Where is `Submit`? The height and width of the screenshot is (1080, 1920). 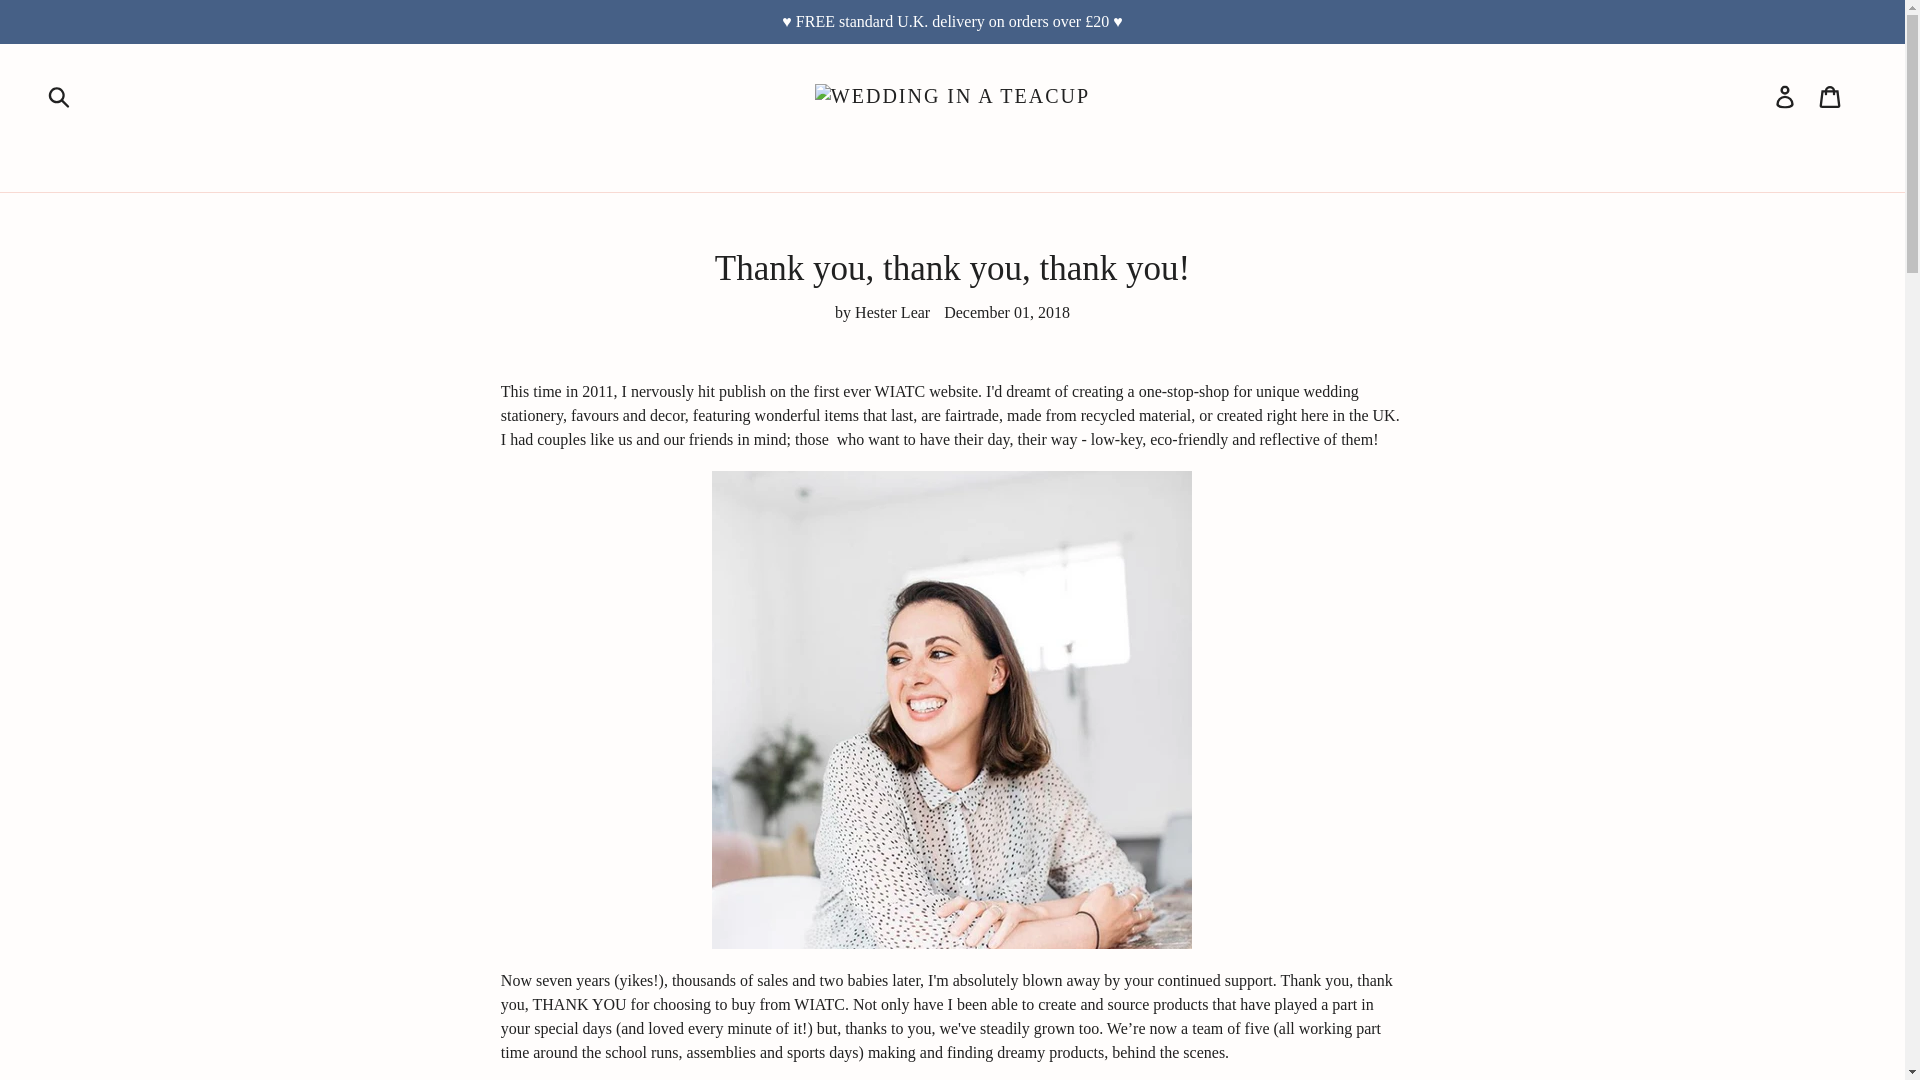 Submit is located at coordinates (60, 96).